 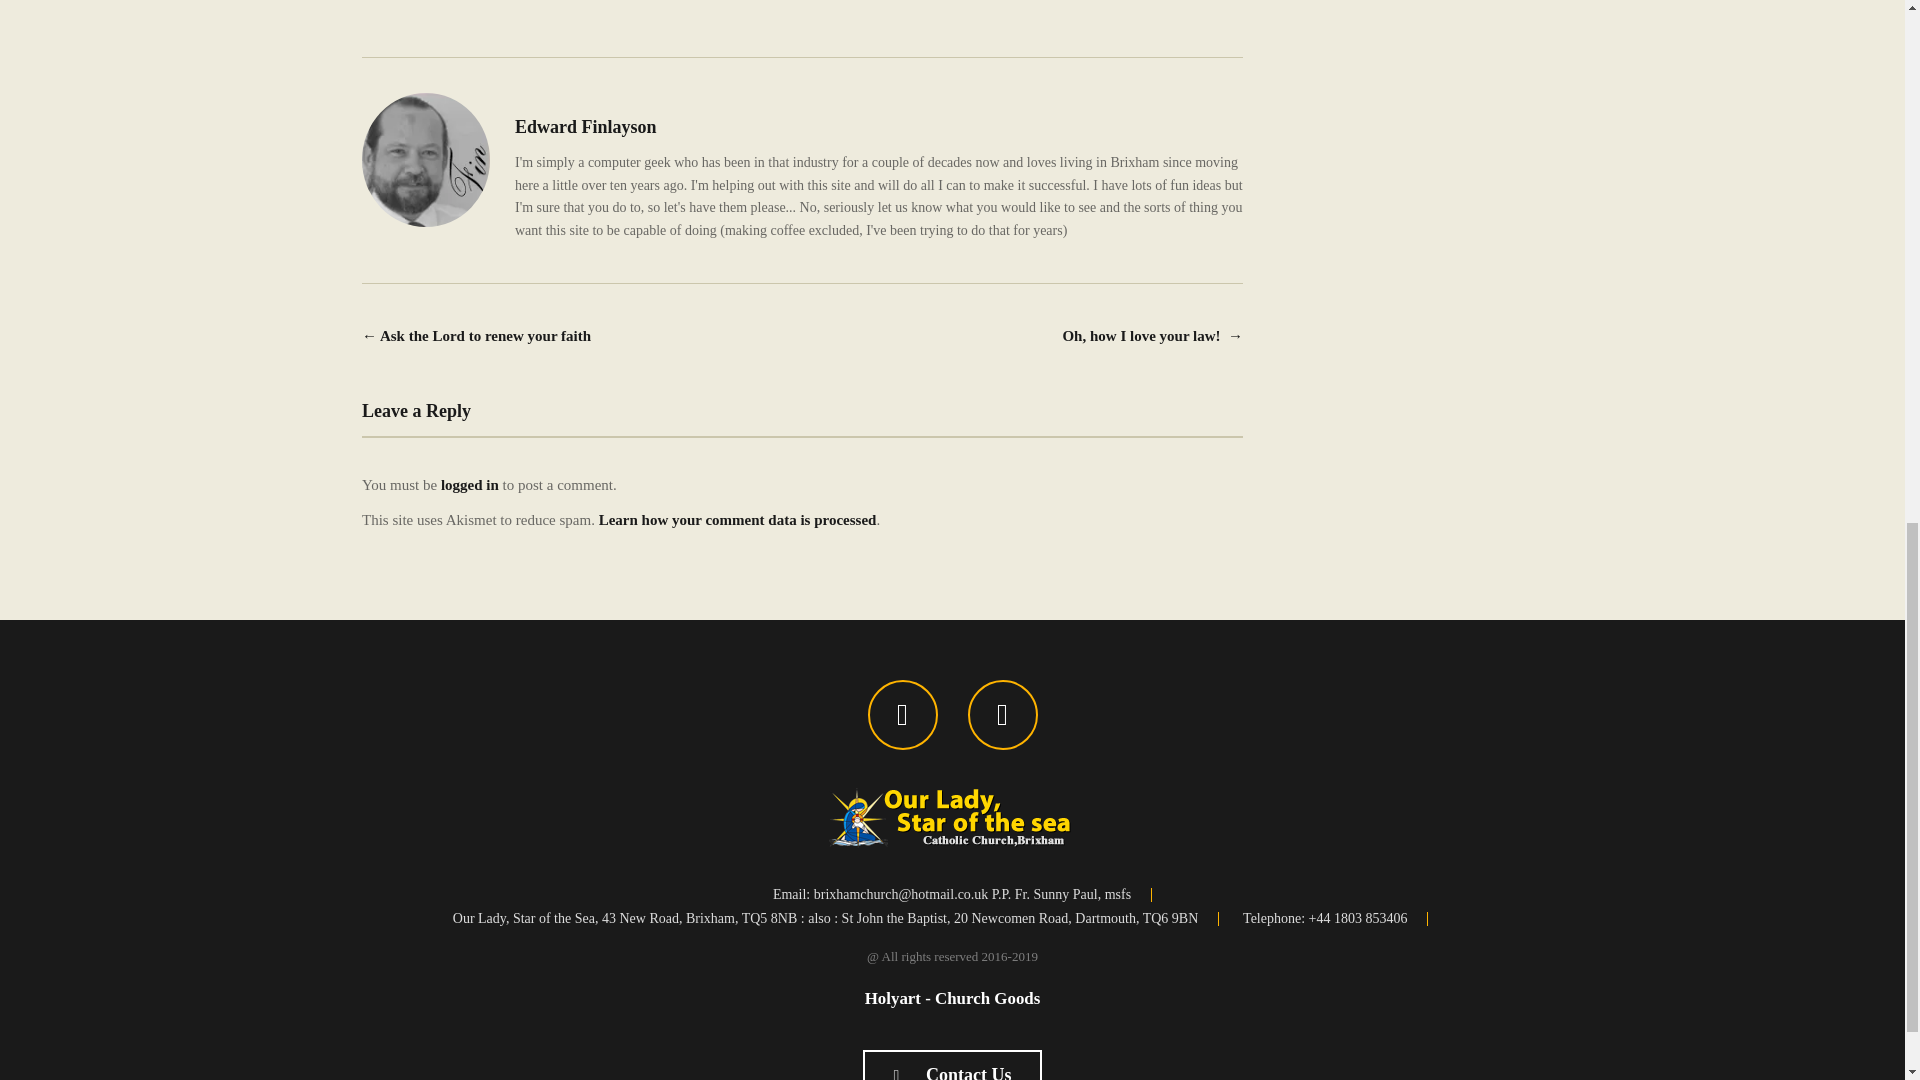 I want to click on Learn how your comment data is processed, so click(x=738, y=520).